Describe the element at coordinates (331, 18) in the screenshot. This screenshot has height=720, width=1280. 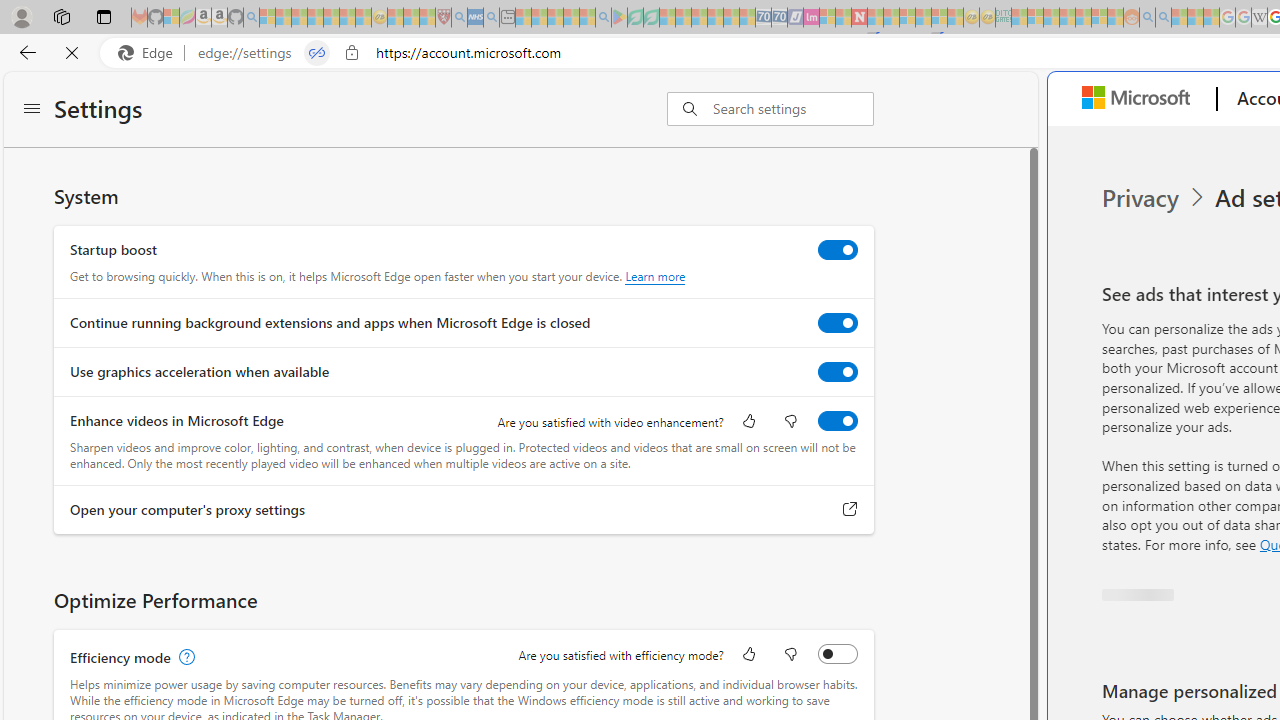
I see `New Report Confirms 2023 Was Record Hot | Watch - Sleeping` at that location.